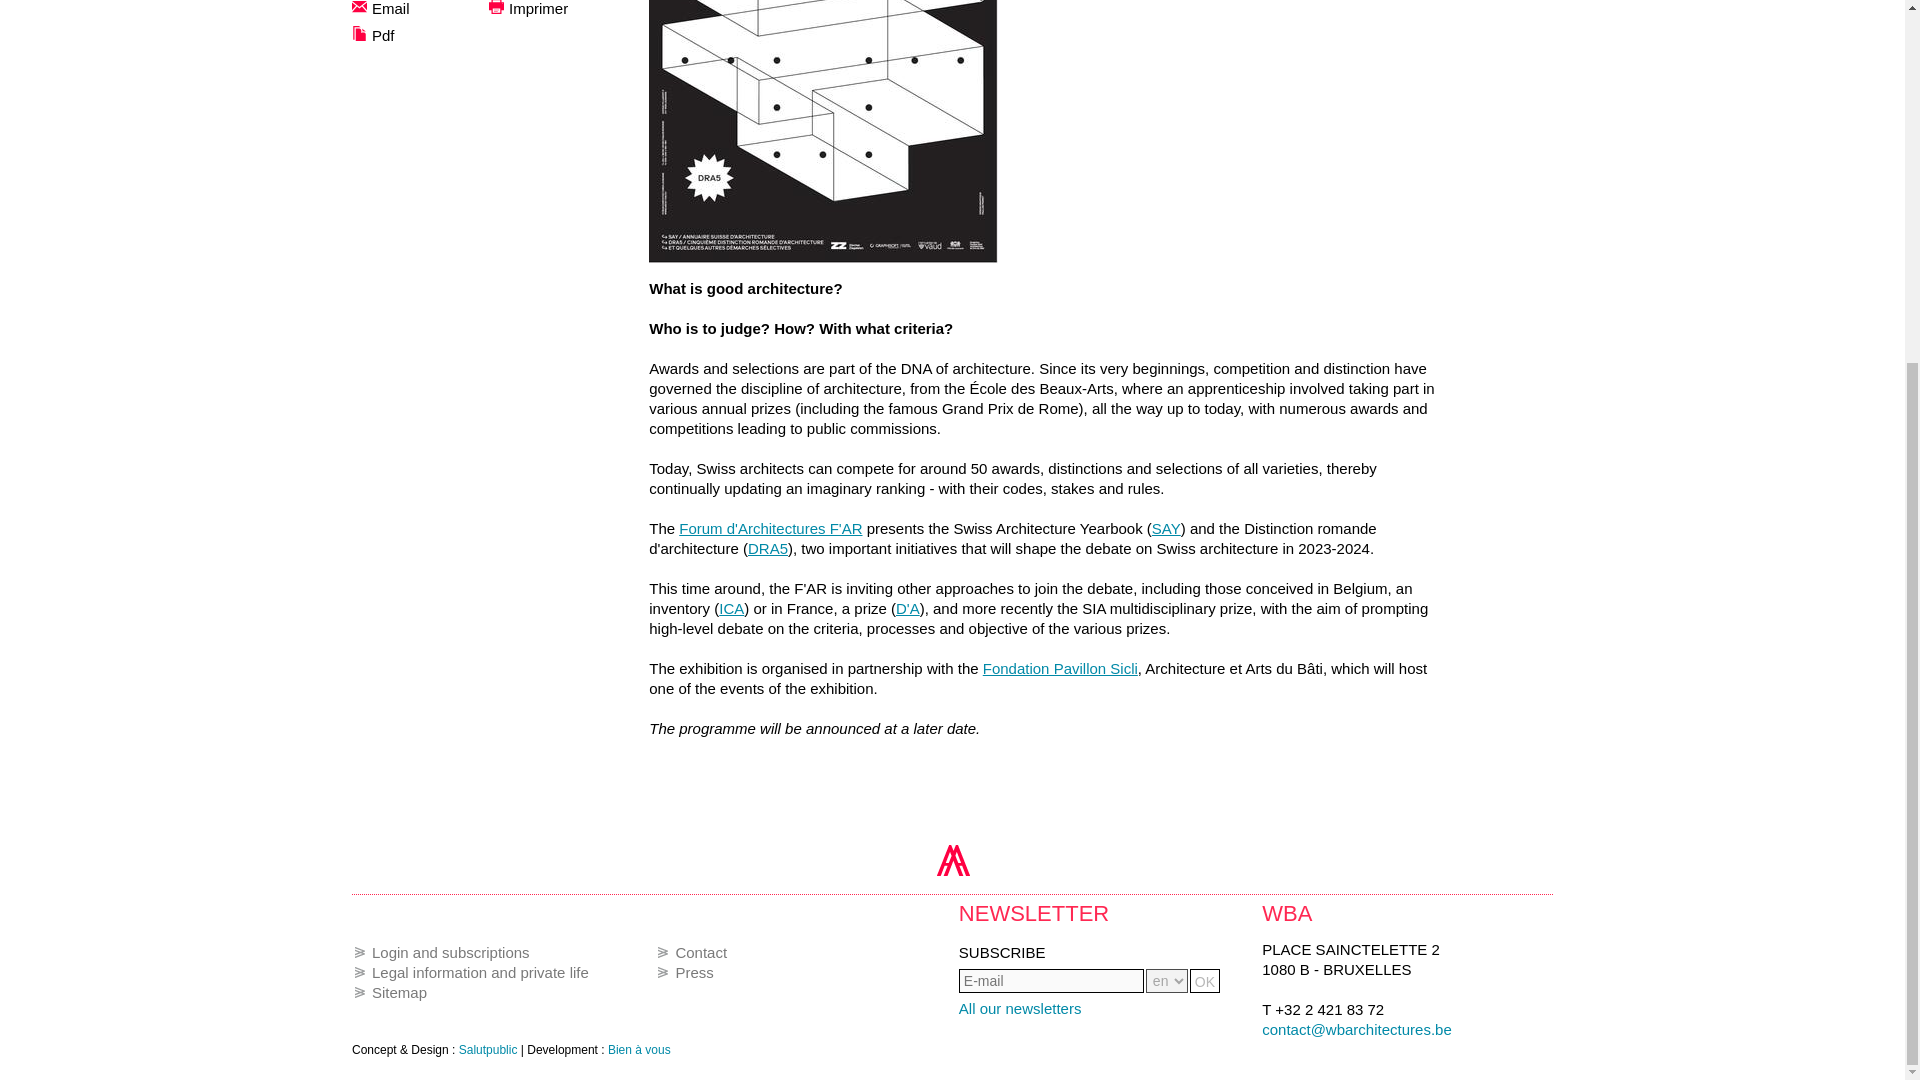 This screenshot has height=1080, width=1920. I want to click on D'A, so click(430, 10).